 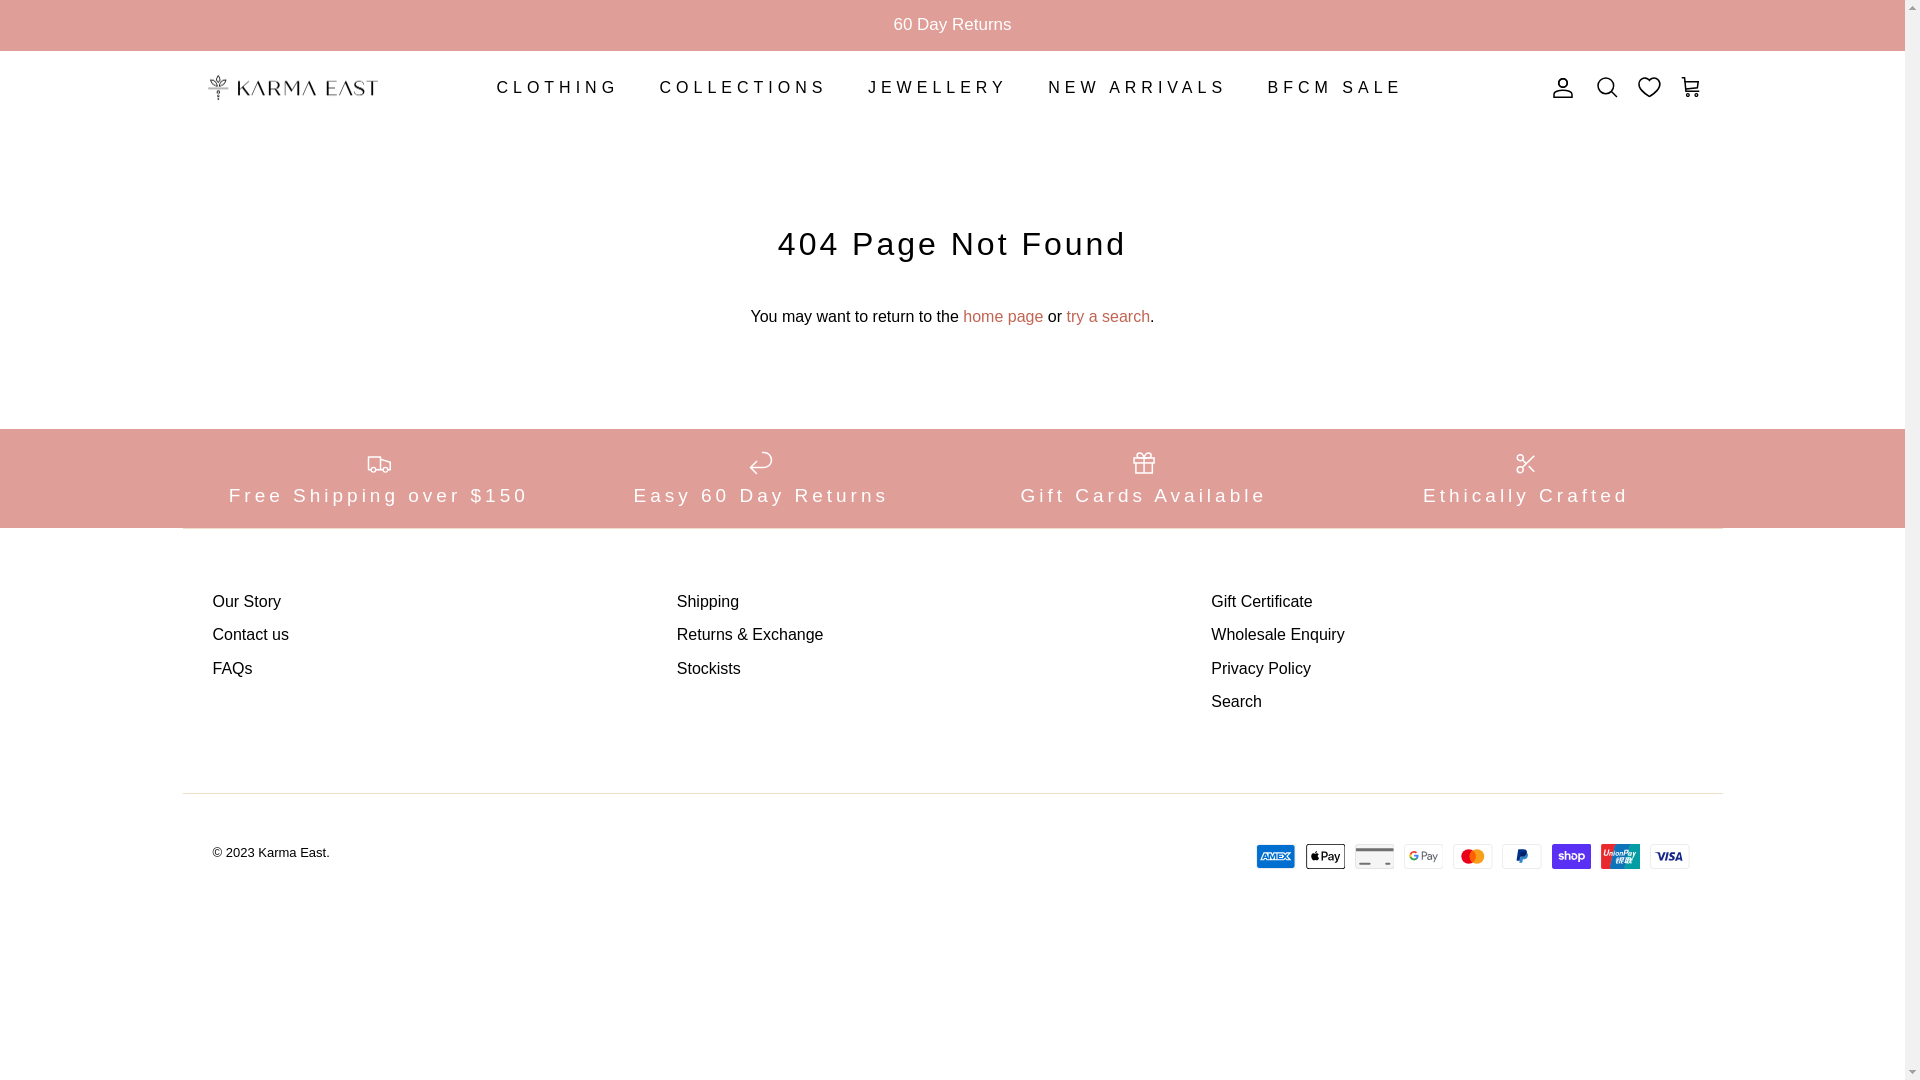 I want to click on Cart, so click(x=1691, y=88).